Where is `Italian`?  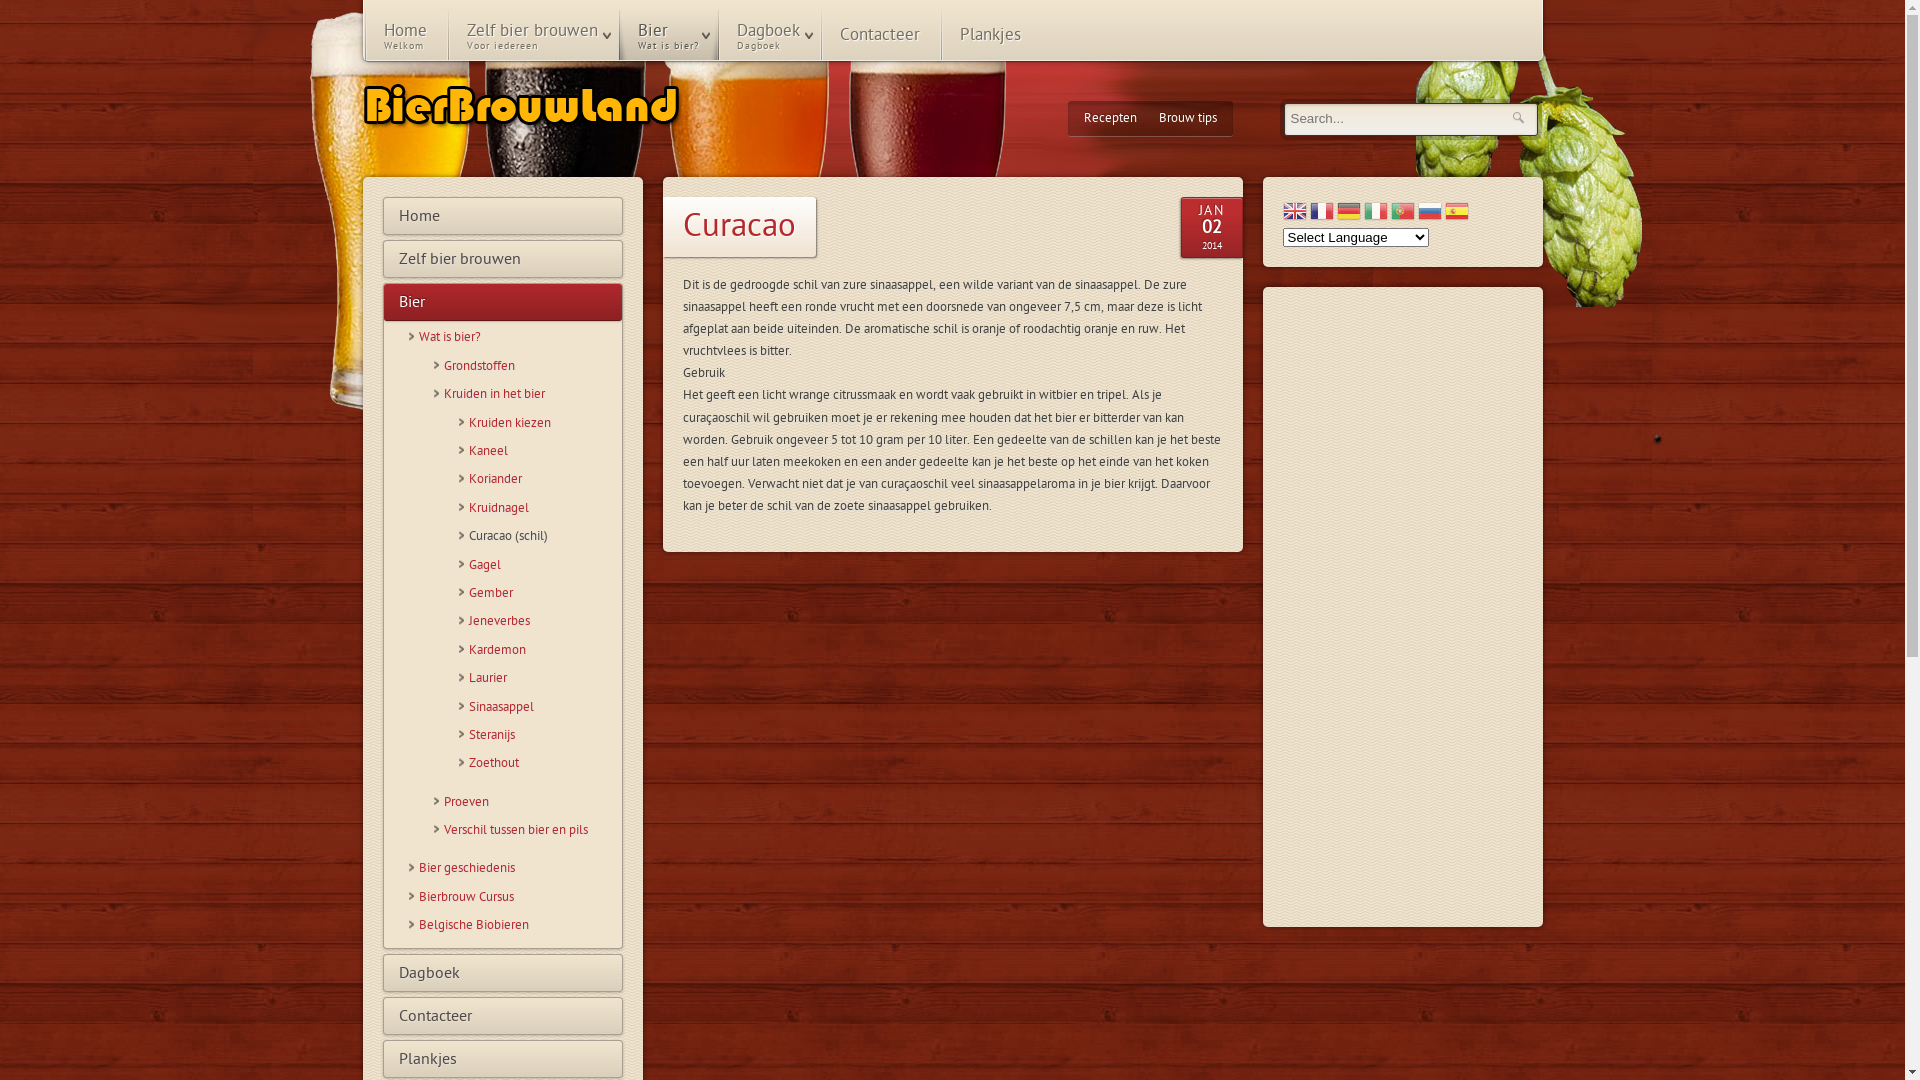 Italian is located at coordinates (1376, 214).